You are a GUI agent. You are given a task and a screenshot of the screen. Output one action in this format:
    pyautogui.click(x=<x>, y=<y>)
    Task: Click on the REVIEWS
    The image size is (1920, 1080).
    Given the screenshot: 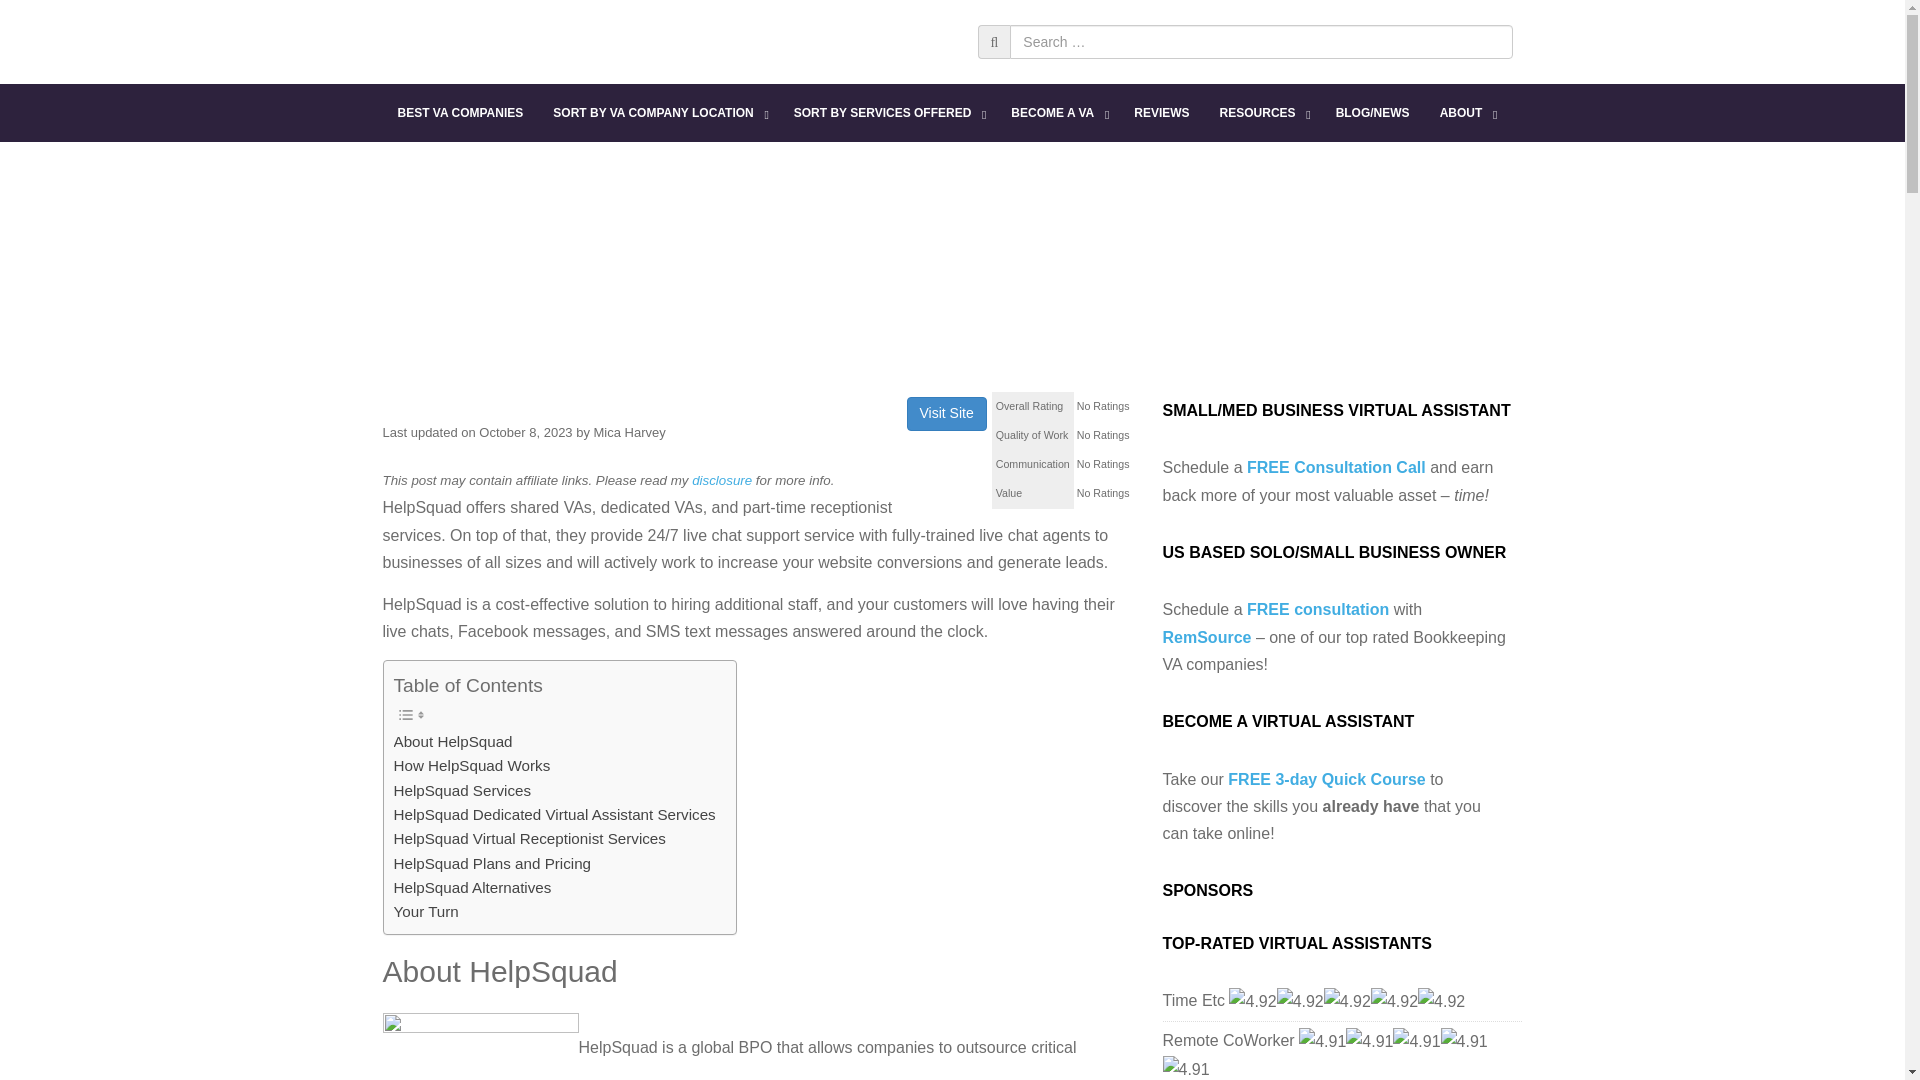 What is the action you would take?
    pyautogui.click(x=1161, y=112)
    